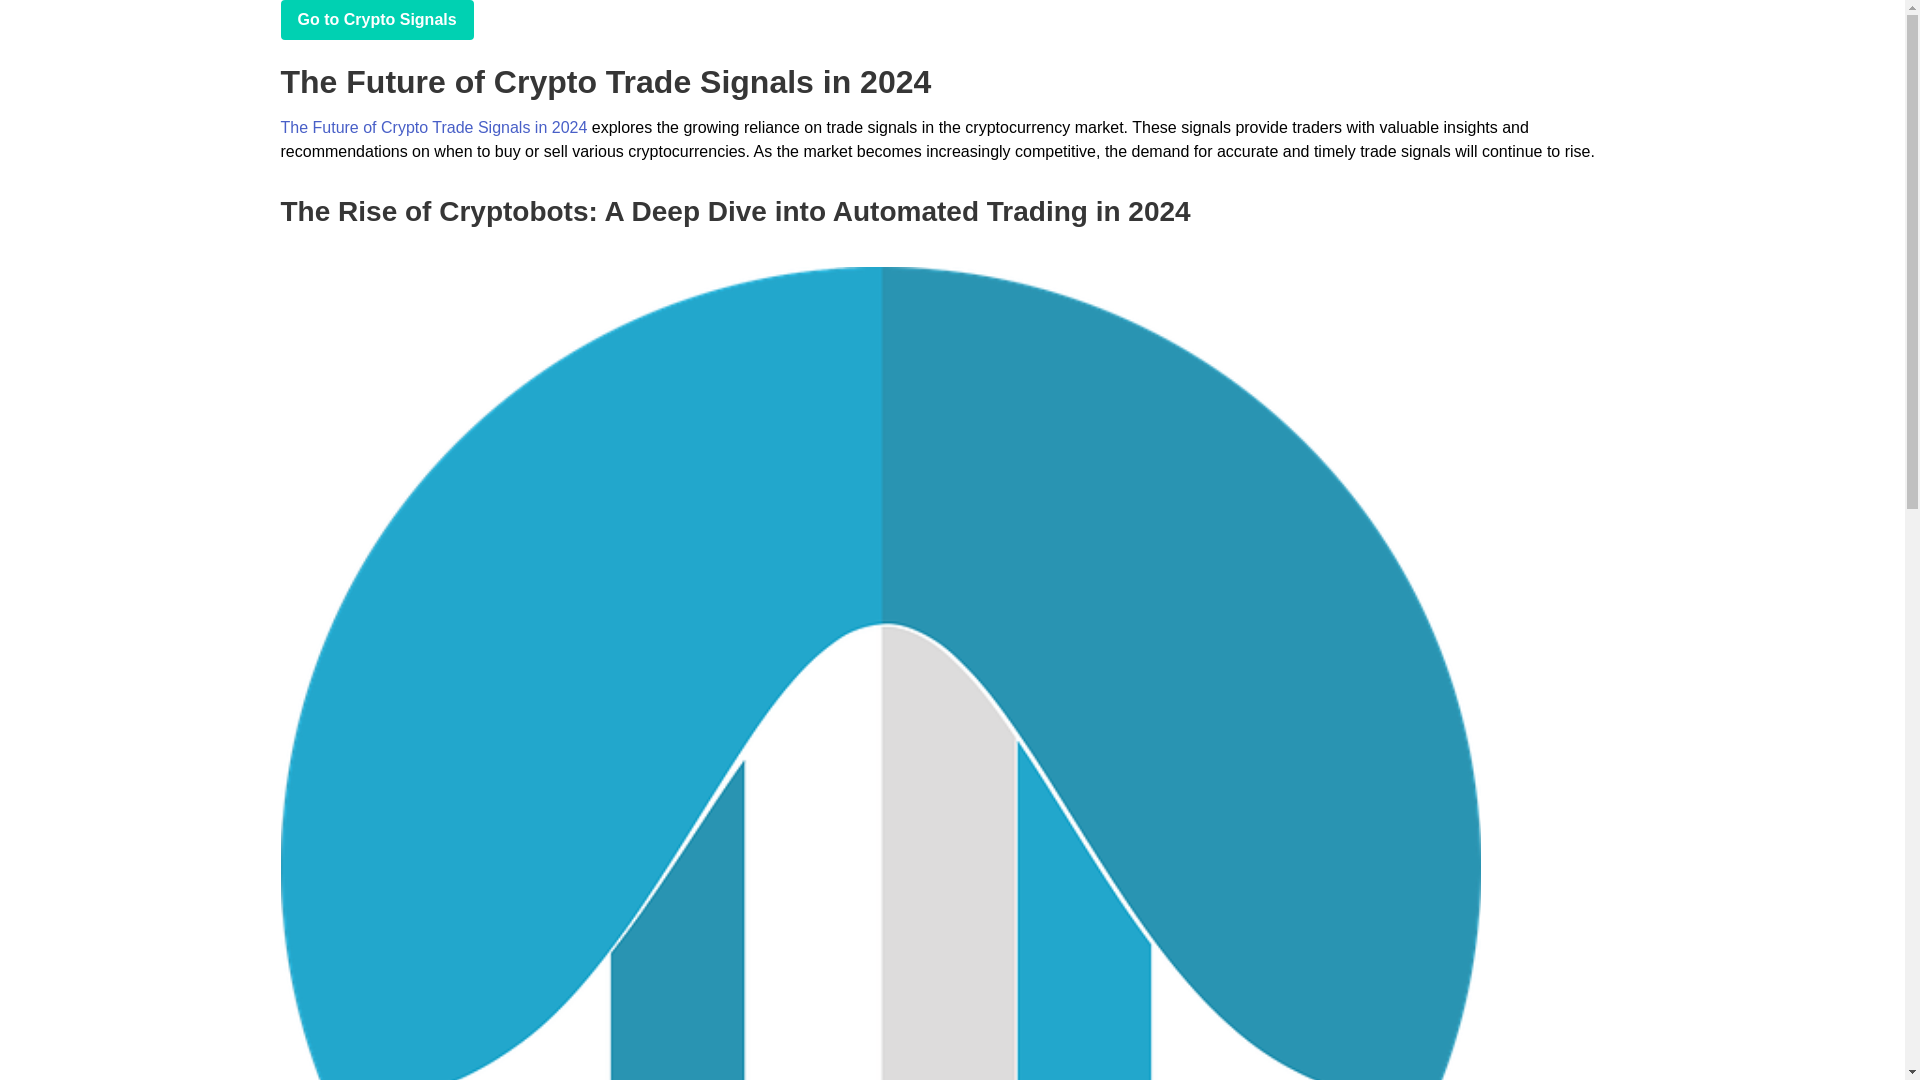  Describe the element at coordinates (434, 127) in the screenshot. I see `The Future of Crypto Trade Signals in 2024` at that location.